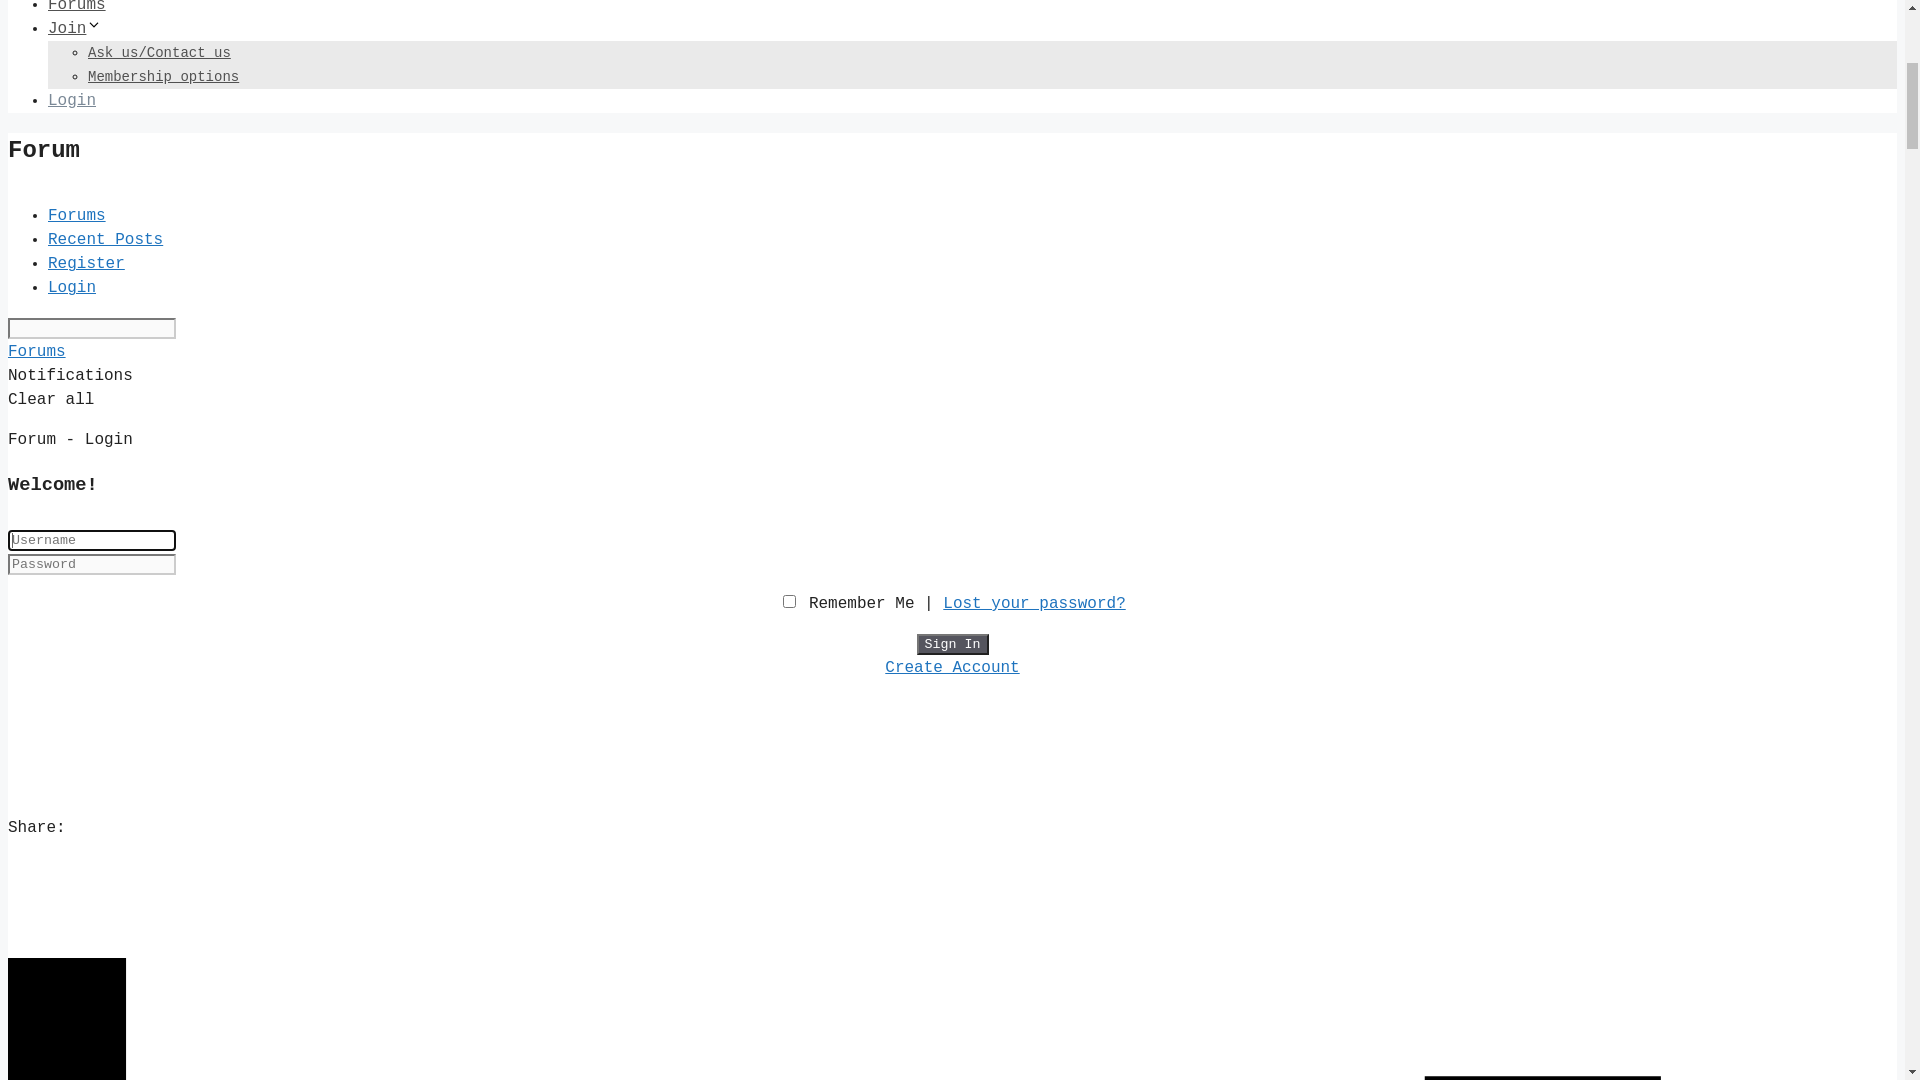 This screenshot has height=1080, width=1920. I want to click on Branches, Clubs and Groups, so click(204, 325).